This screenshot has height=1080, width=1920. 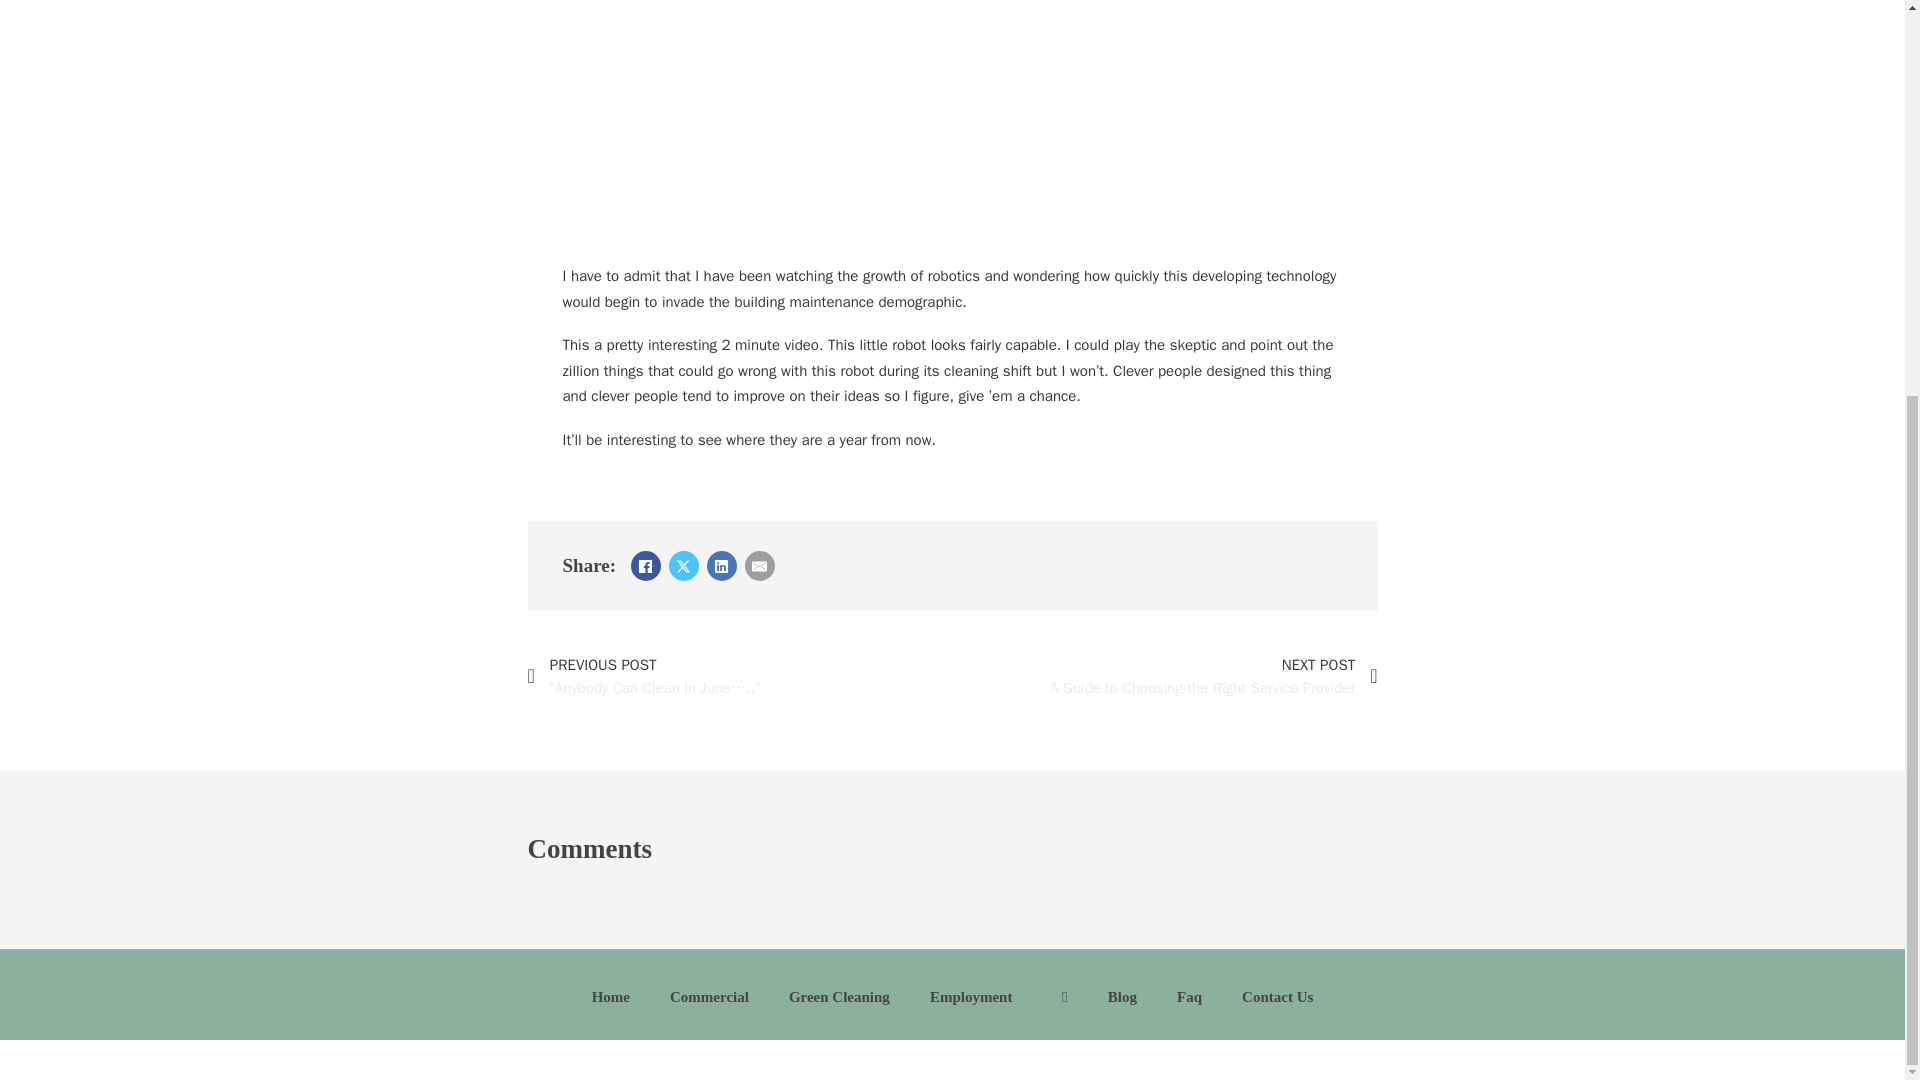 What do you see at coordinates (1276, 998) in the screenshot?
I see `Robots Are Taking Over The Bathrooms!` at bounding box center [1276, 998].